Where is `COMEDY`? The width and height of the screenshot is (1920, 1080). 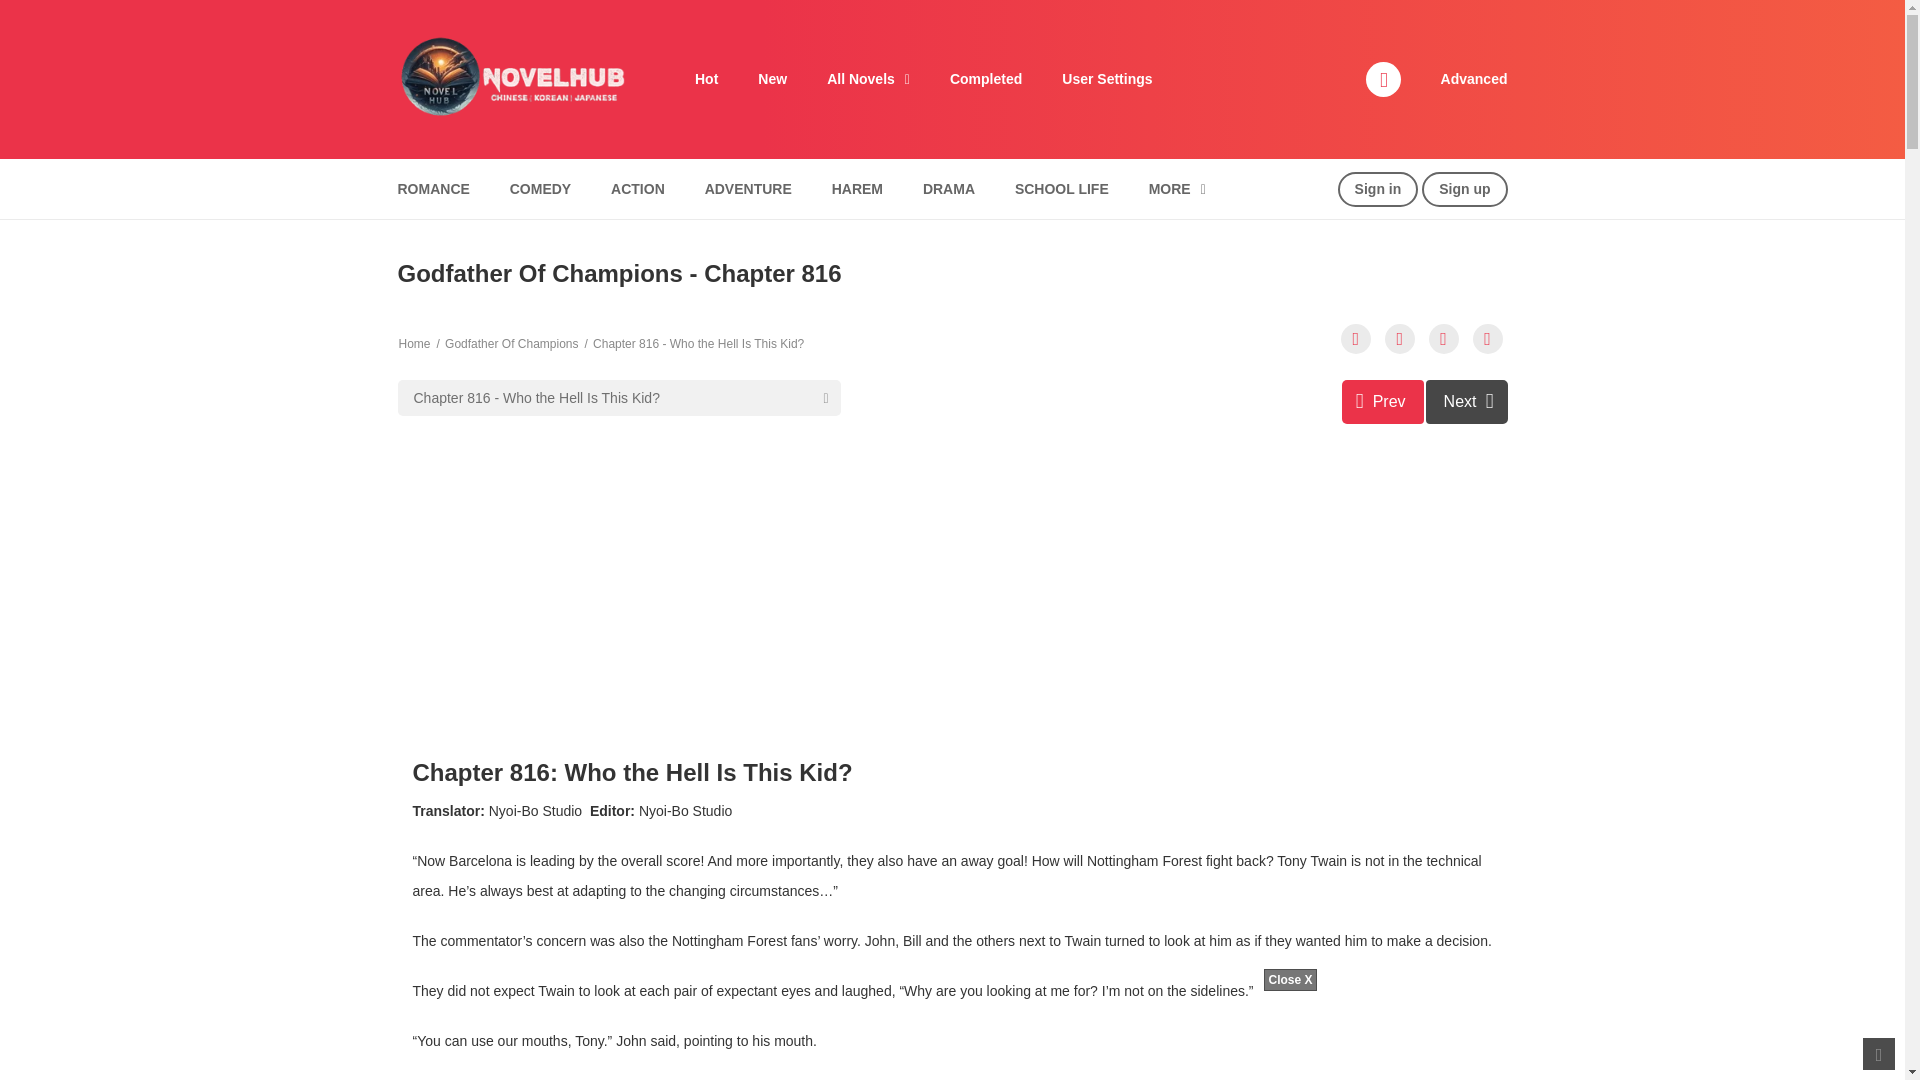
COMEDY is located at coordinates (540, 189).